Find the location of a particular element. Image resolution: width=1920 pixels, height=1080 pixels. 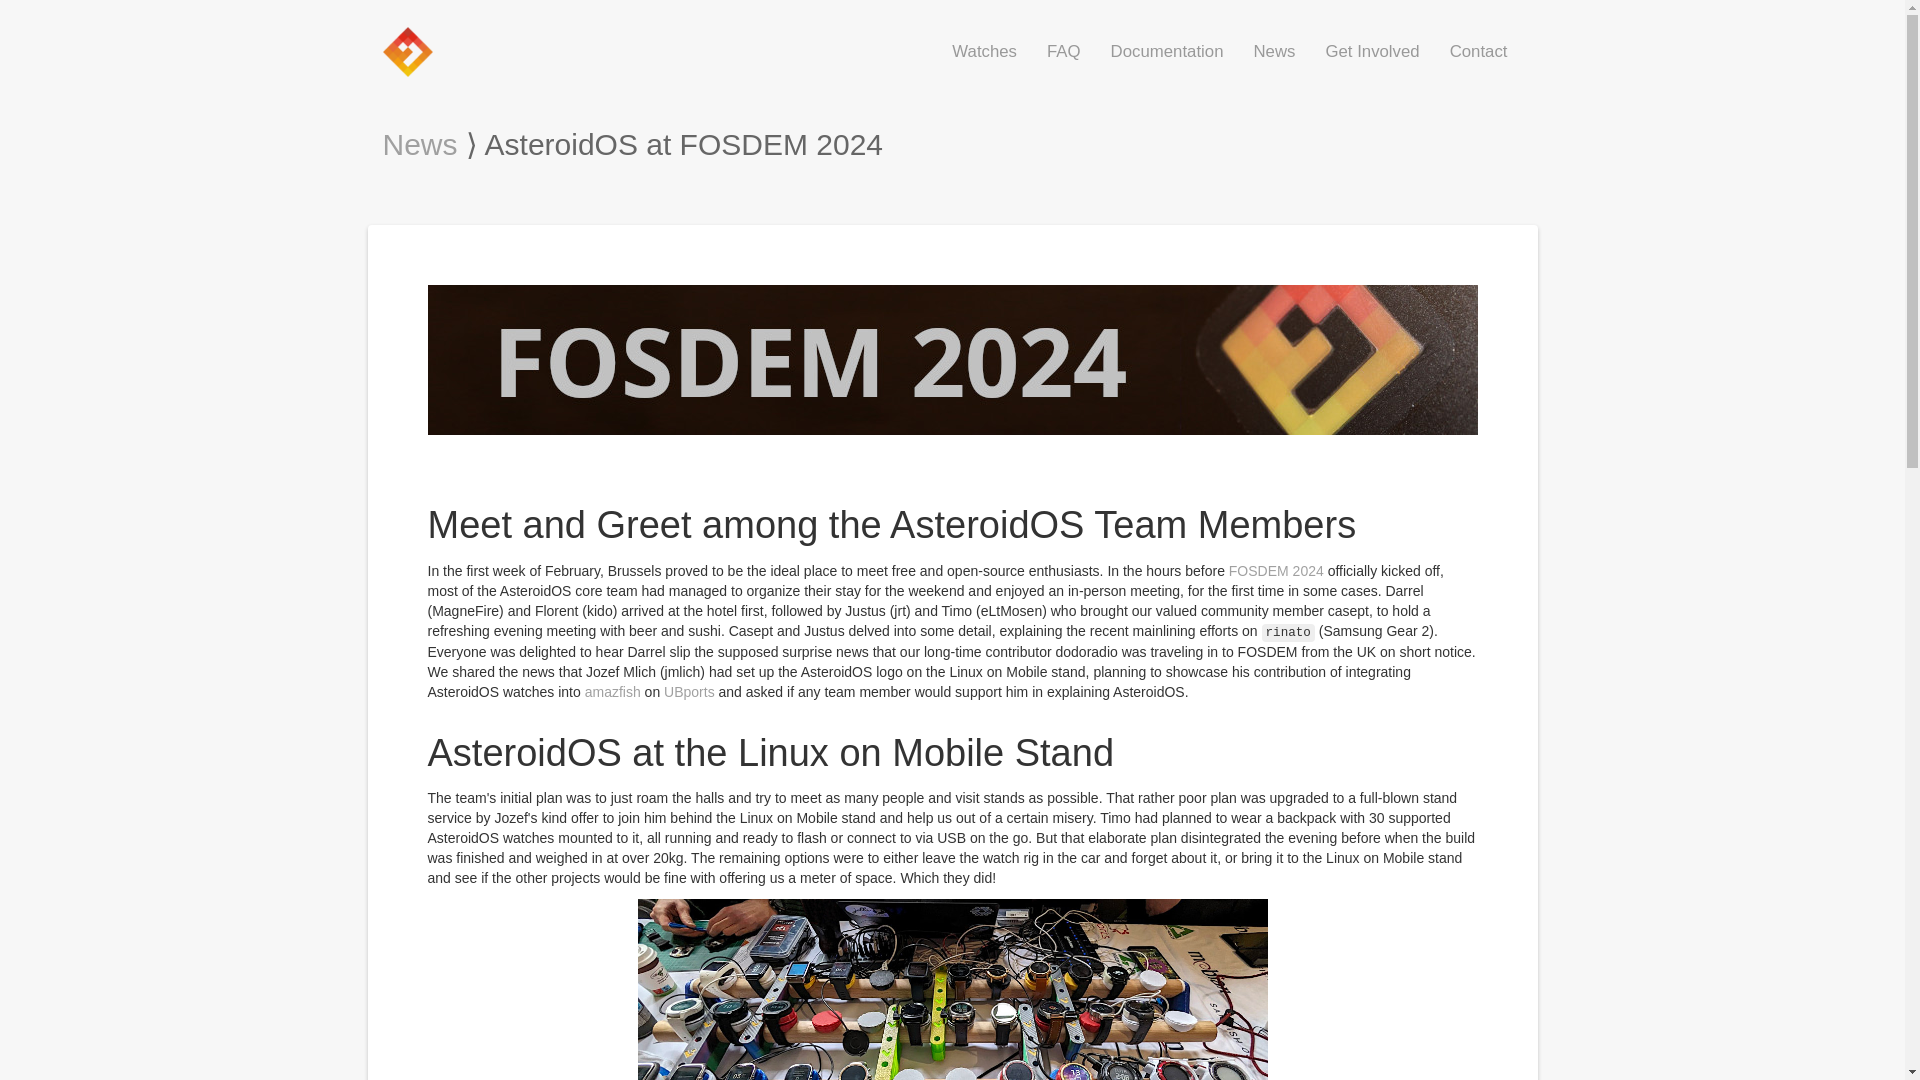

Contact is located at coordinates (1478, 51).